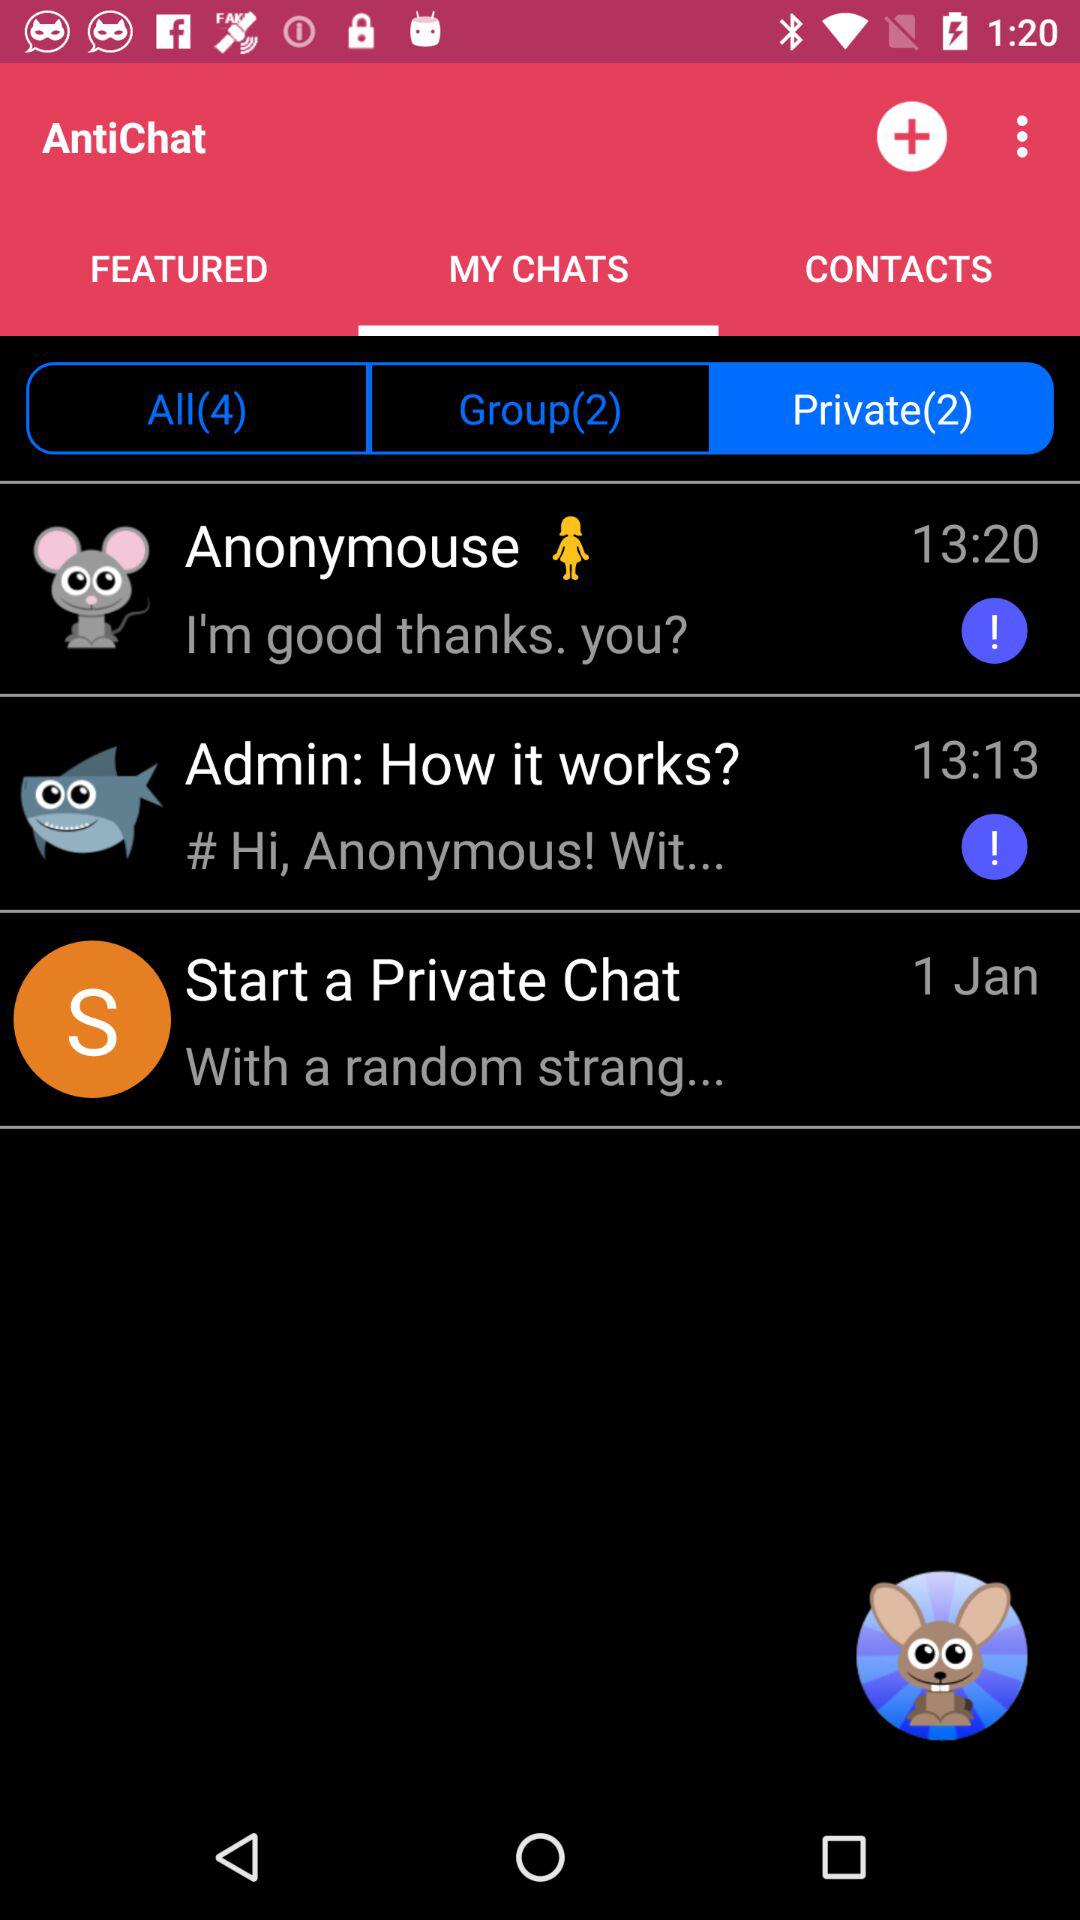 Image resolution: width=1080 pixels, height=1920 pixels. Describe the element at coordinates (461, 848) in the screenshot. I see `launch the item to the left of the 13:13` at that location.